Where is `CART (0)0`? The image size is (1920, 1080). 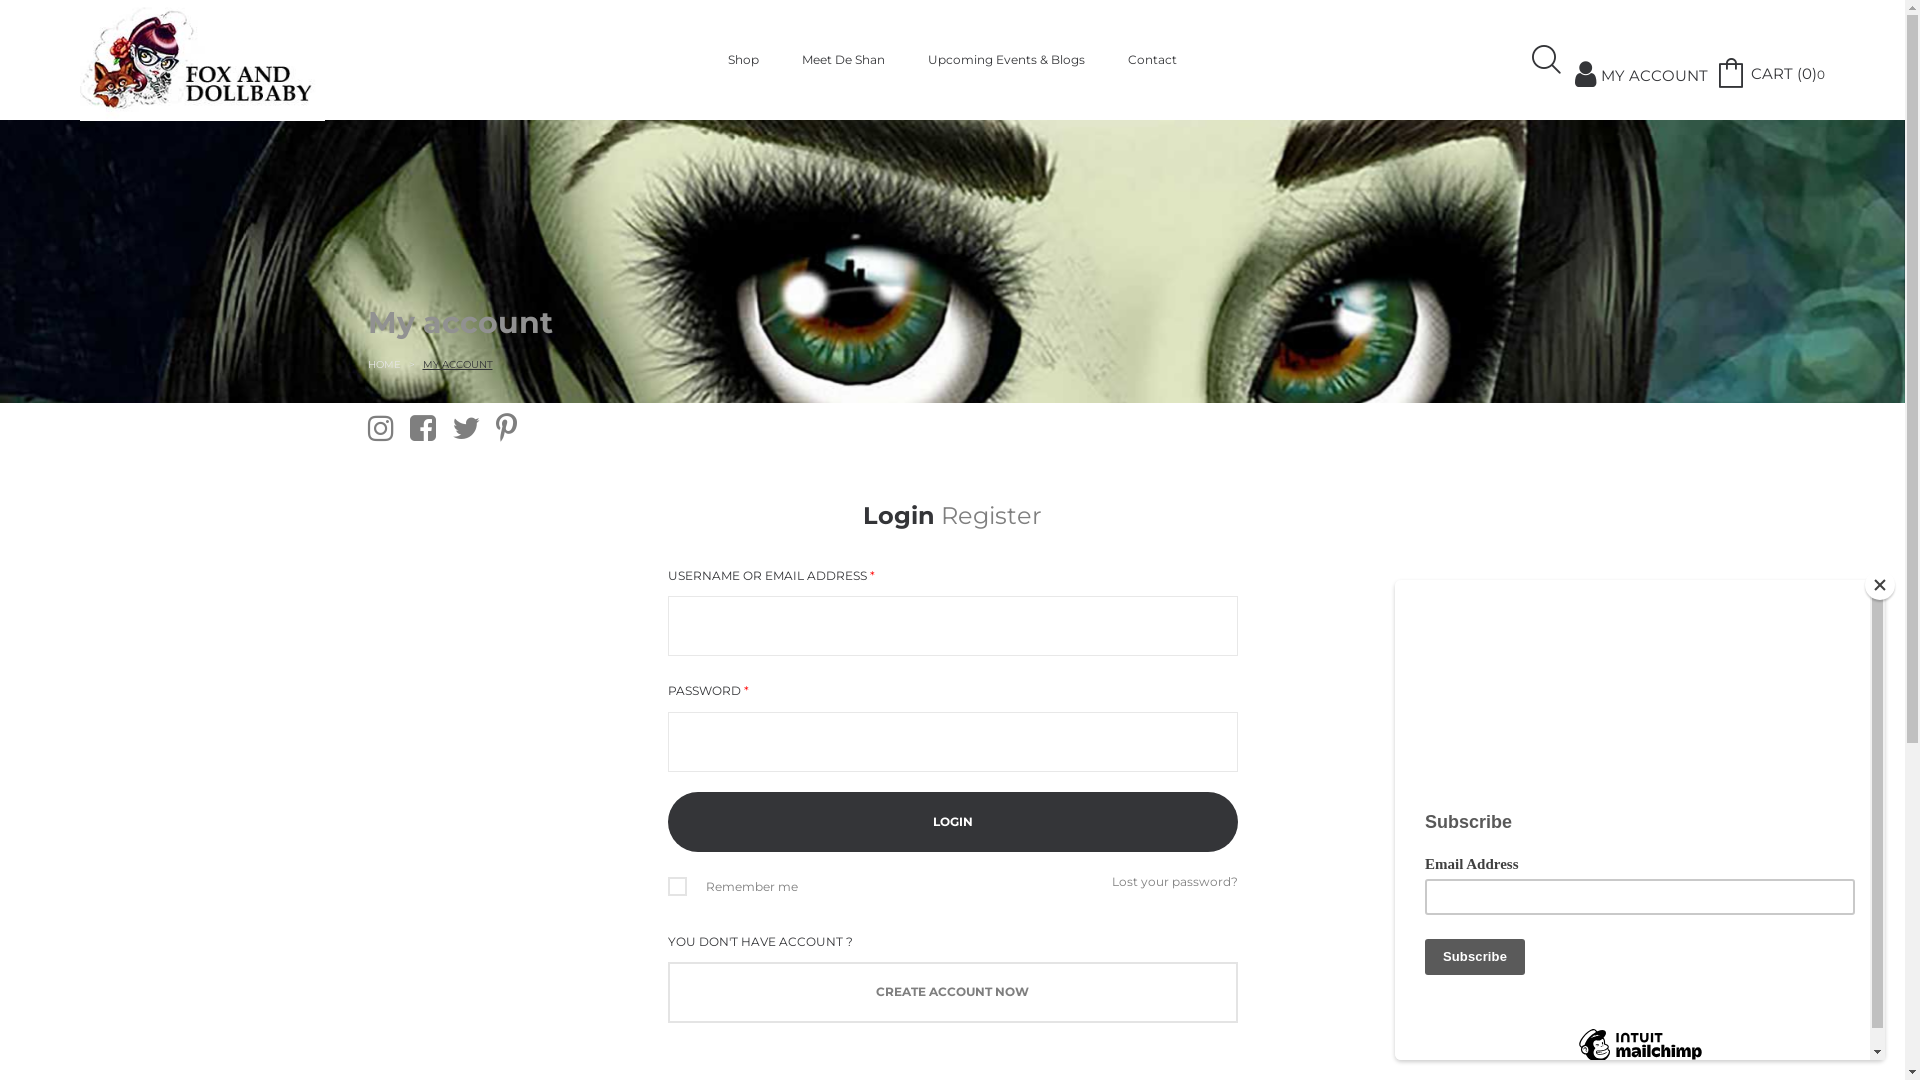
CART (0)0 is located at coordinates (1770, 60).